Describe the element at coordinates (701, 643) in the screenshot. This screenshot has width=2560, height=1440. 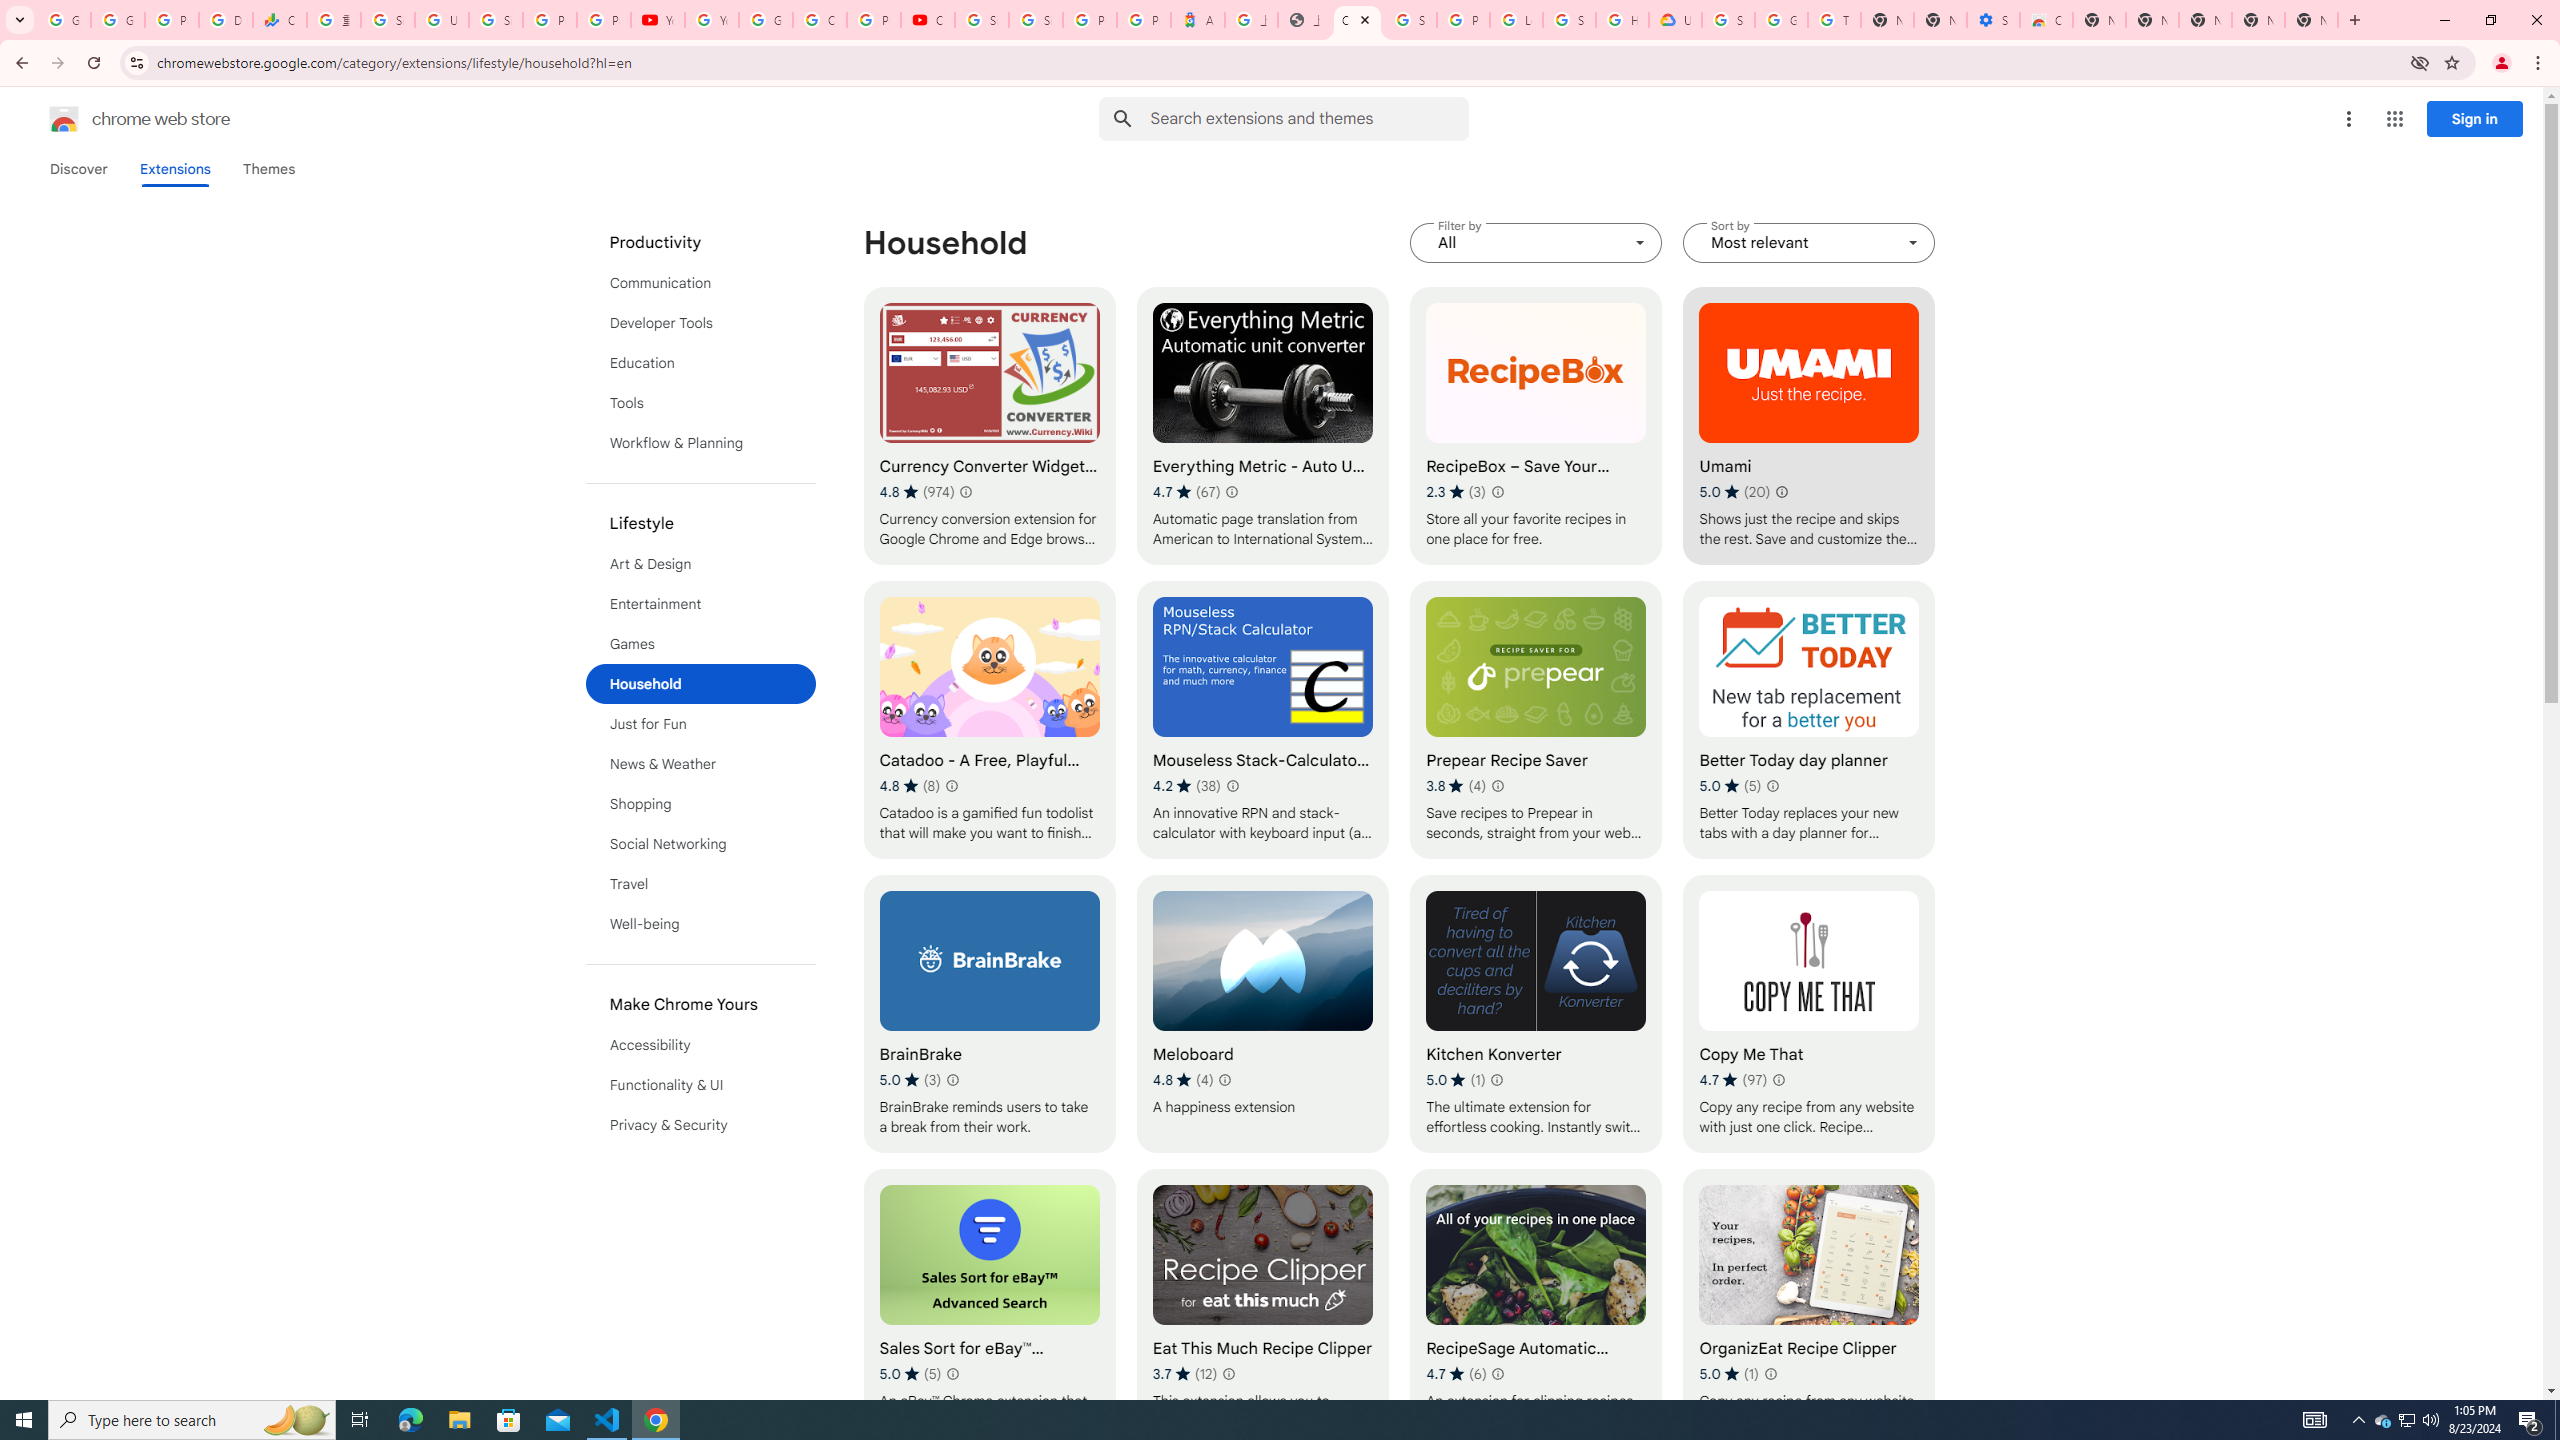
I see `Games` at that location.